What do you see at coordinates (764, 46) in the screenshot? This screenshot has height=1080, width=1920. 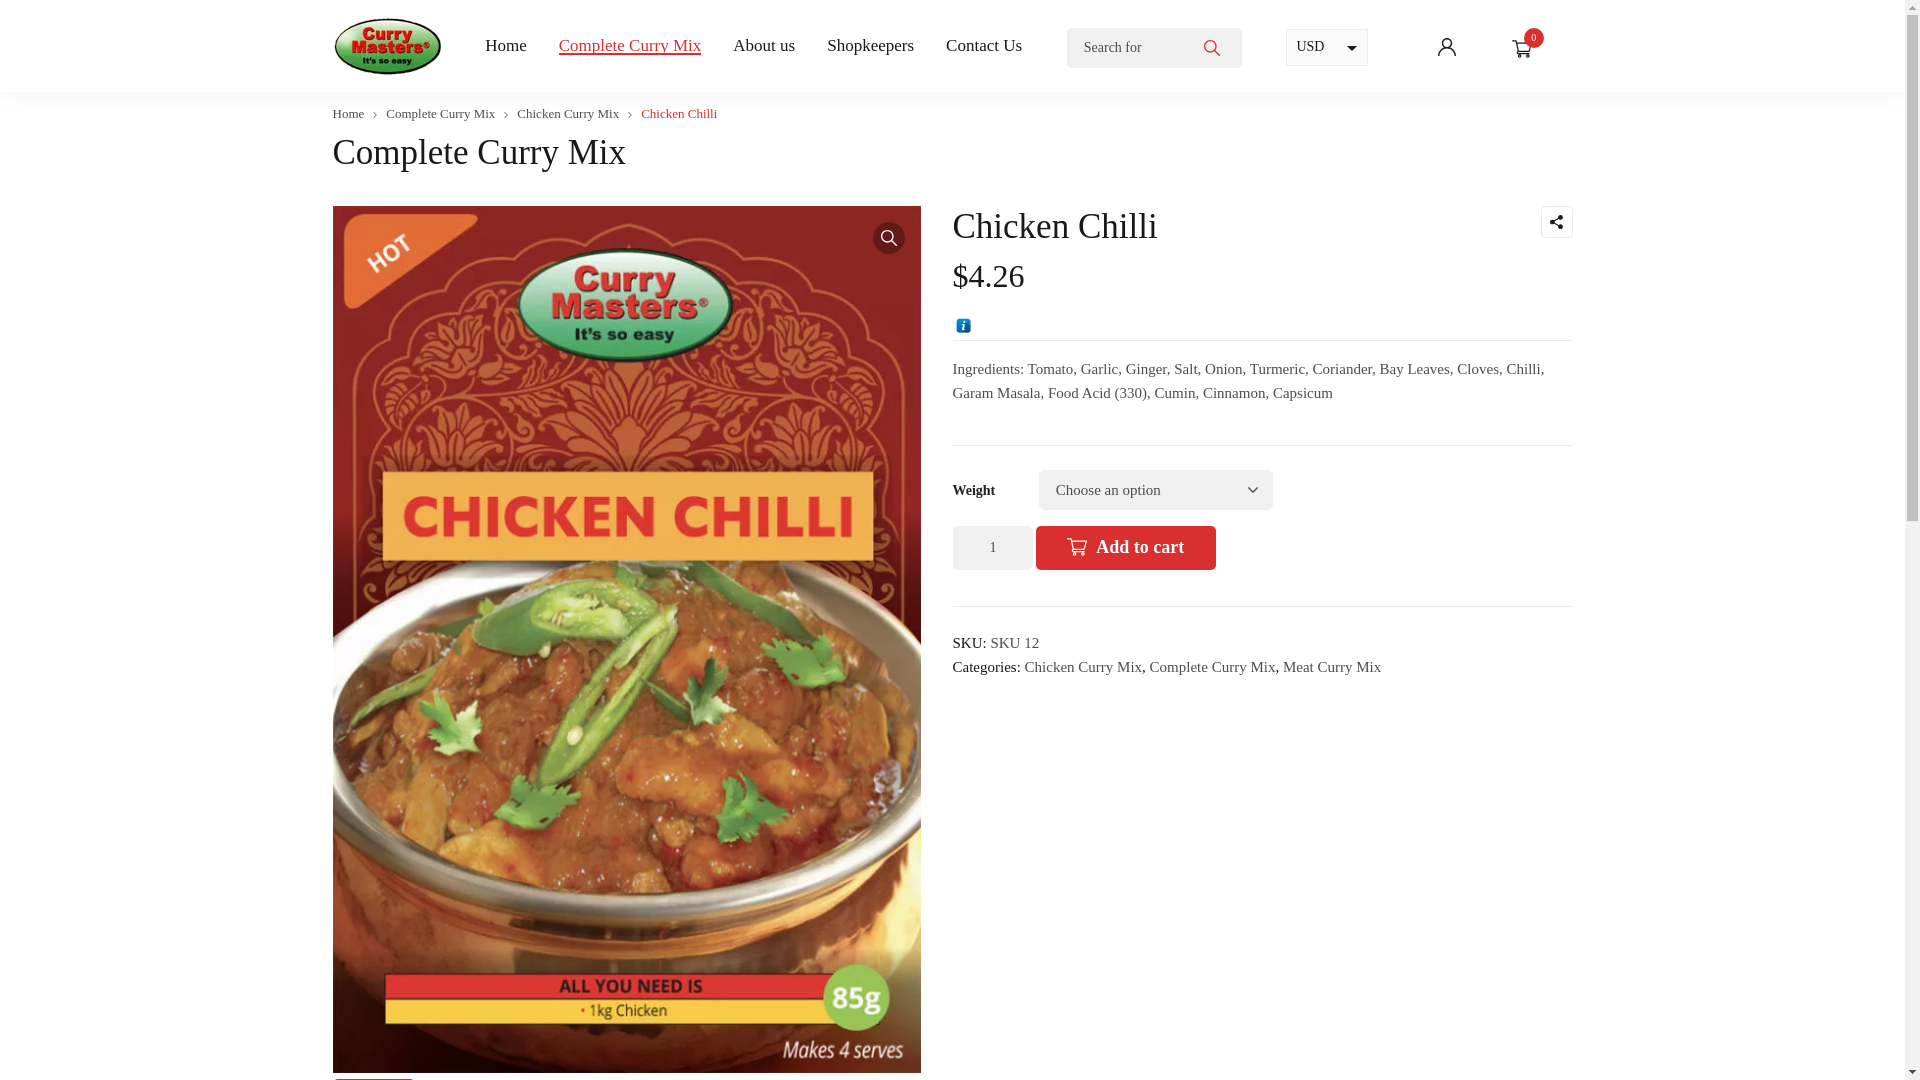 I see `About us` at bounding box center [764, 46].